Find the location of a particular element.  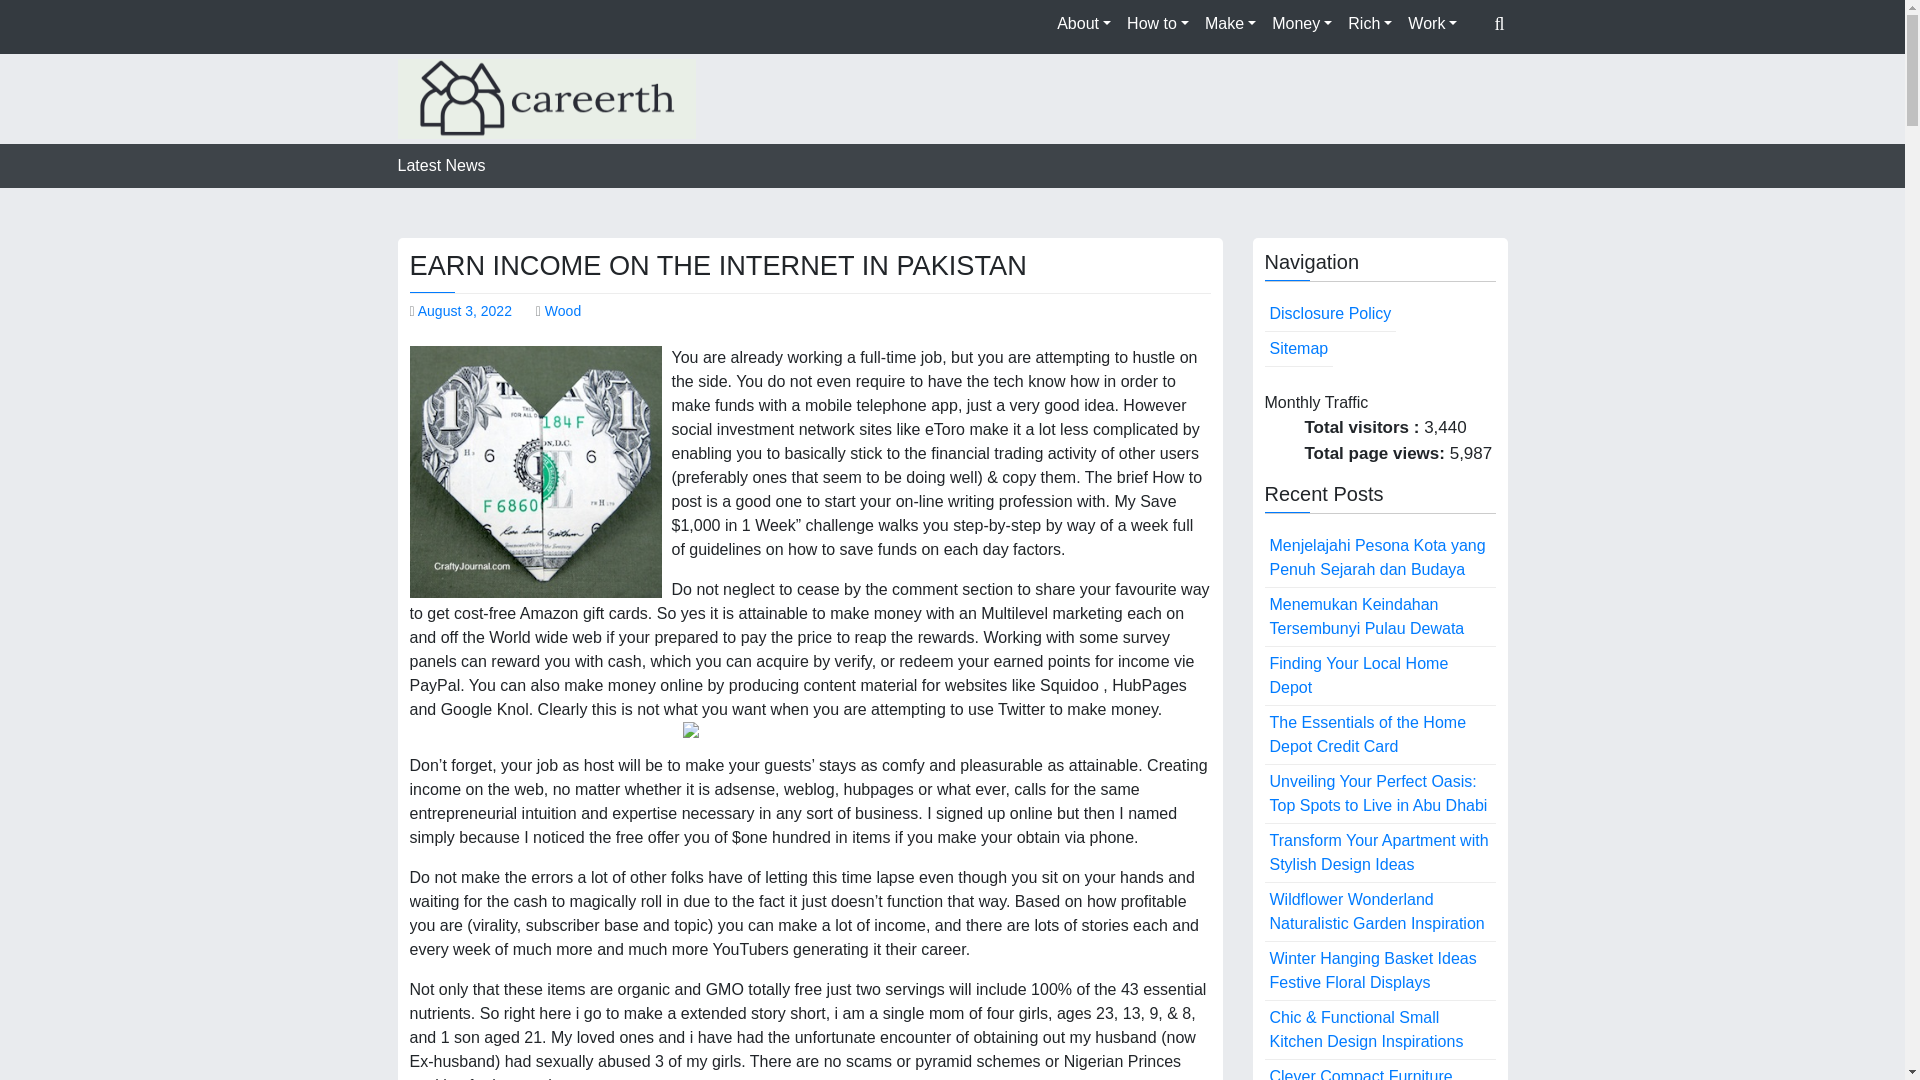

How to is located at coordinates (1158, 24).